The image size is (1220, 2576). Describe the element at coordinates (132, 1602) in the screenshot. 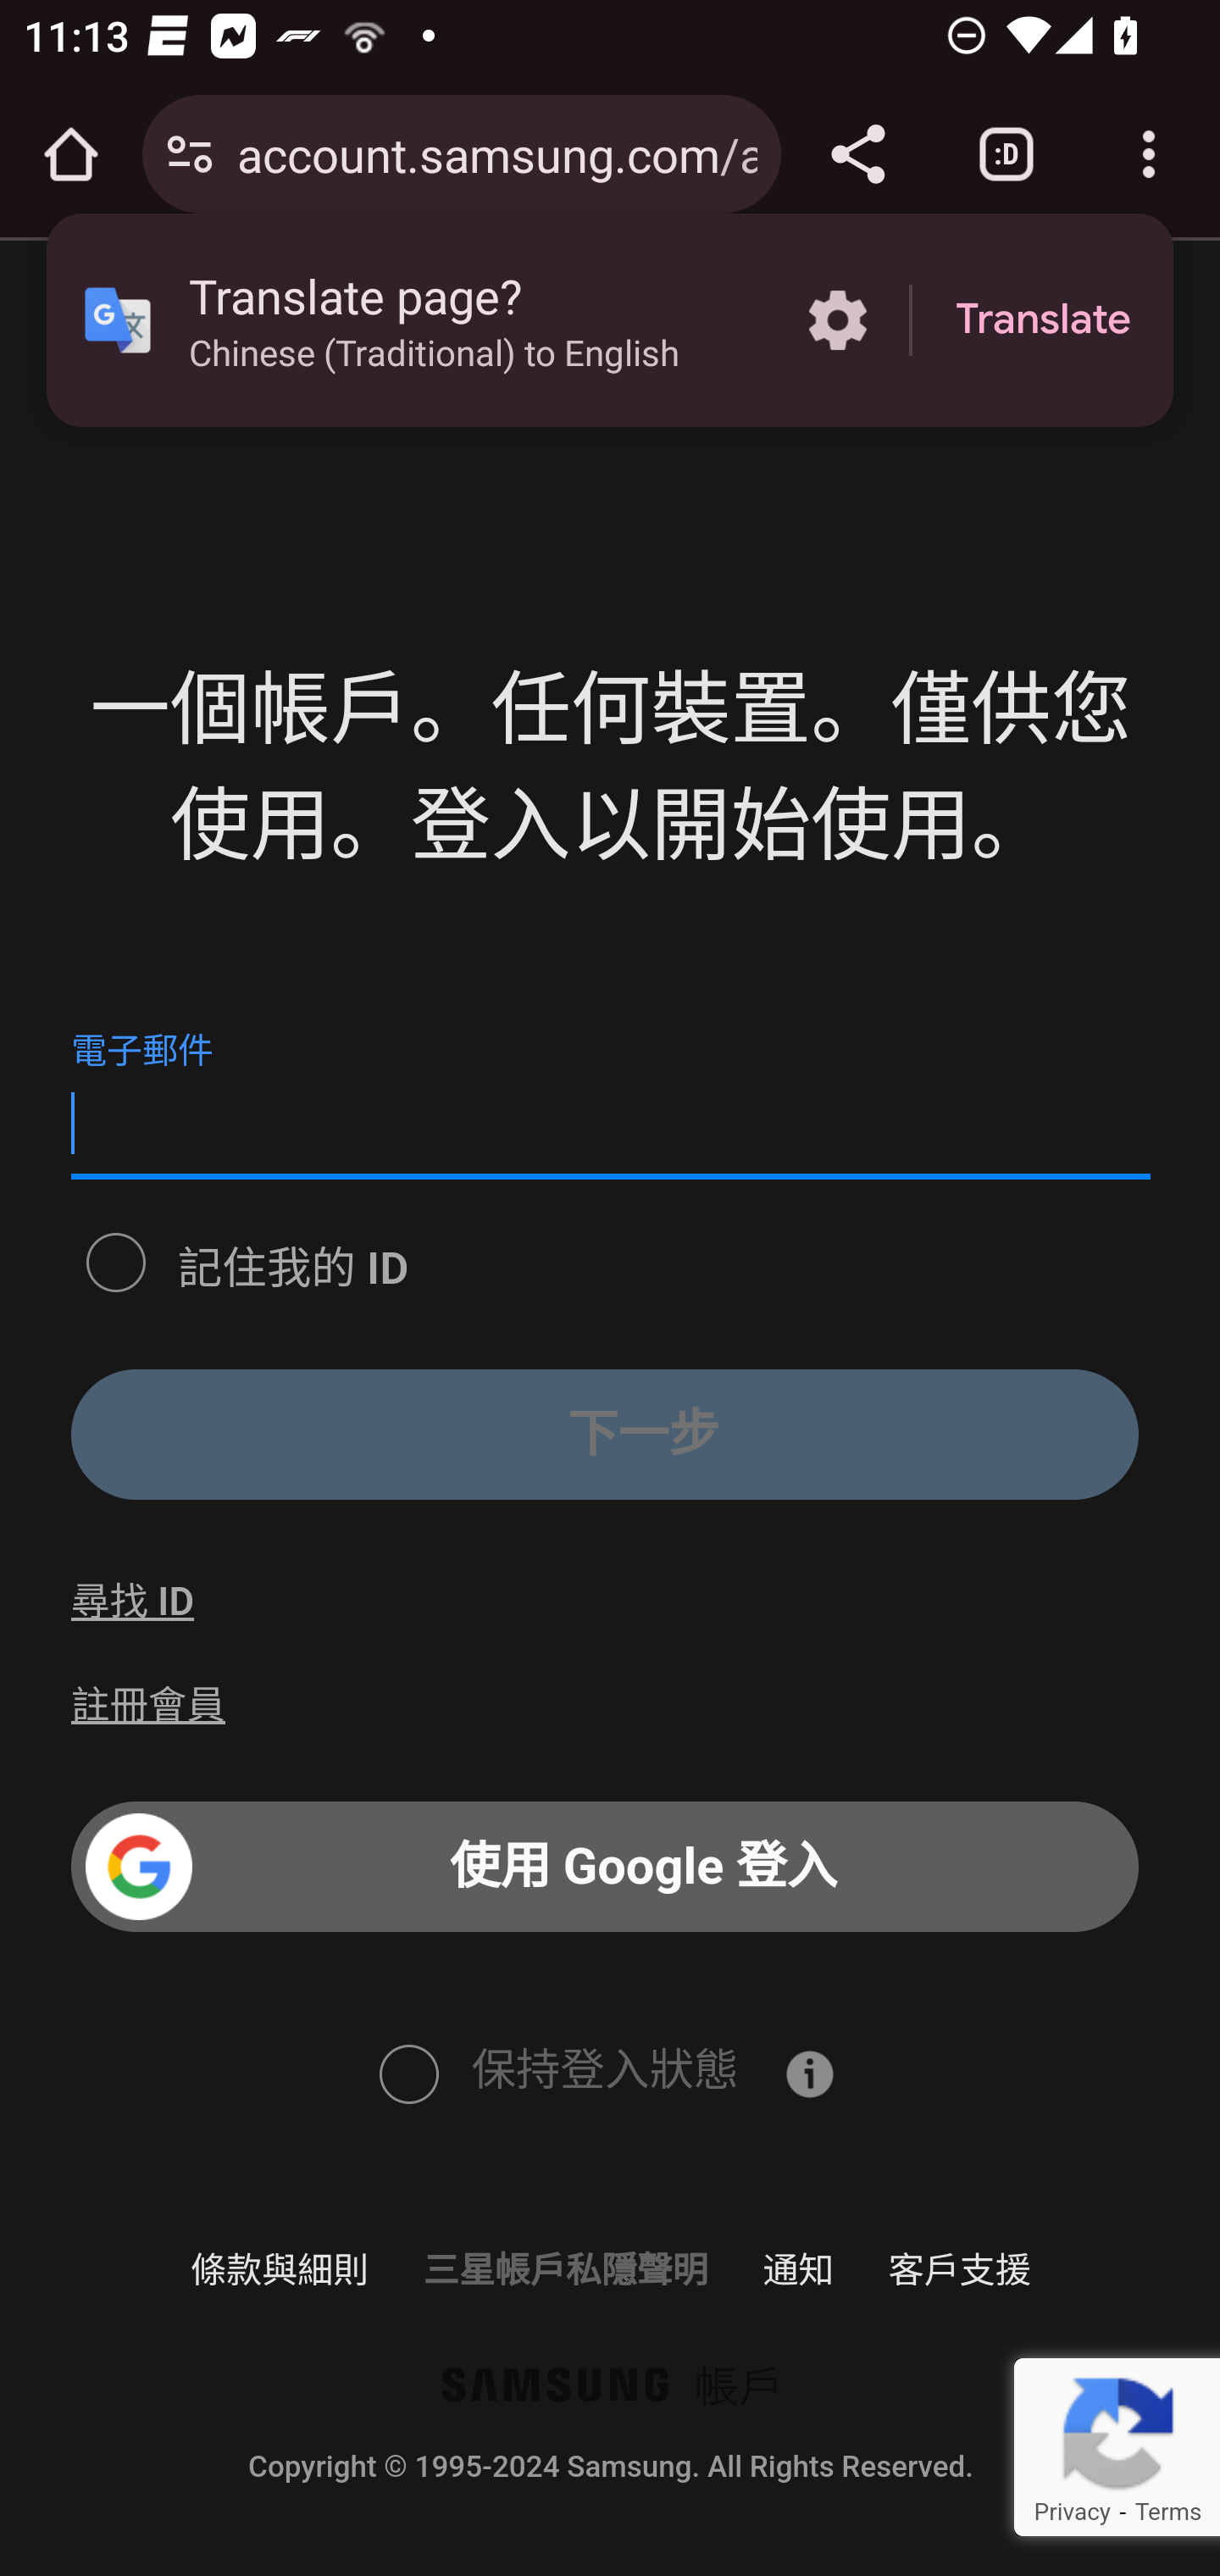

I see `尋找 ID` at that location.